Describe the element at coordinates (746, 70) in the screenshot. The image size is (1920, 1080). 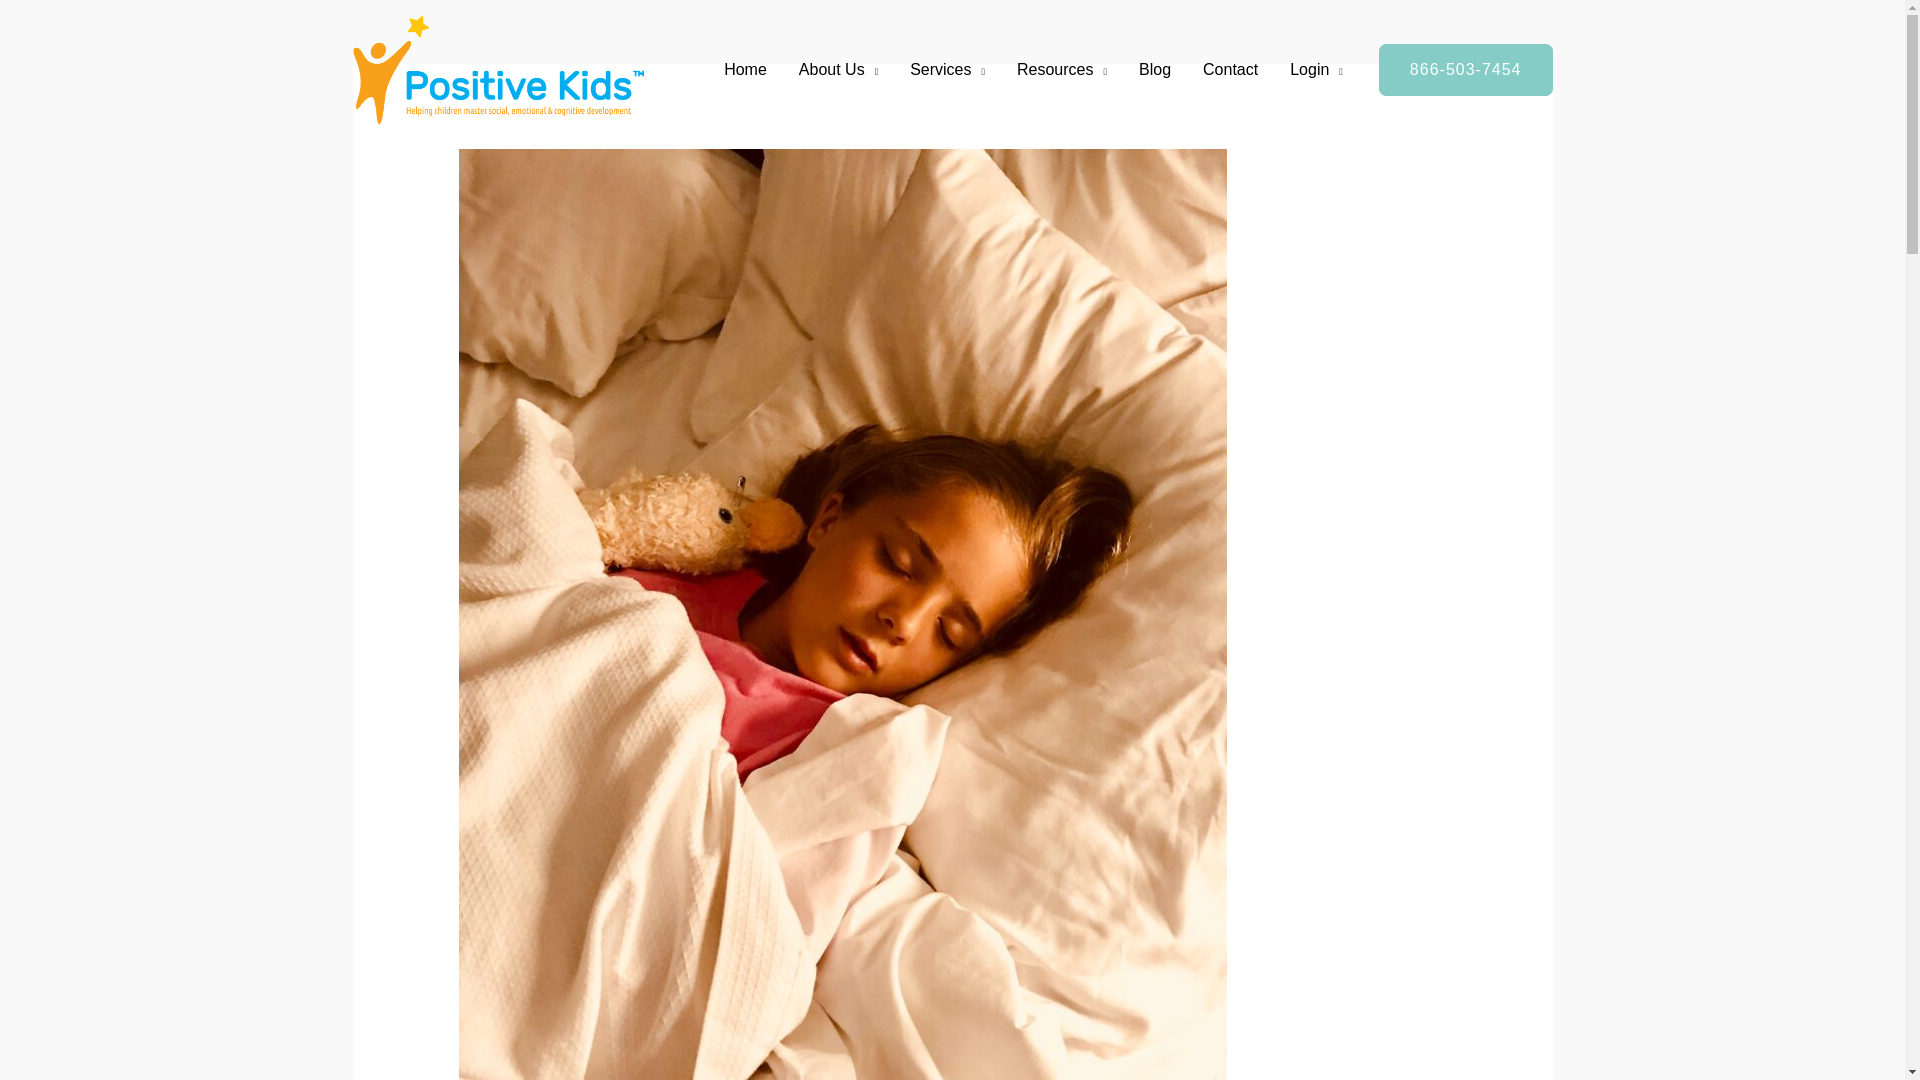
I see `Home` at that location.